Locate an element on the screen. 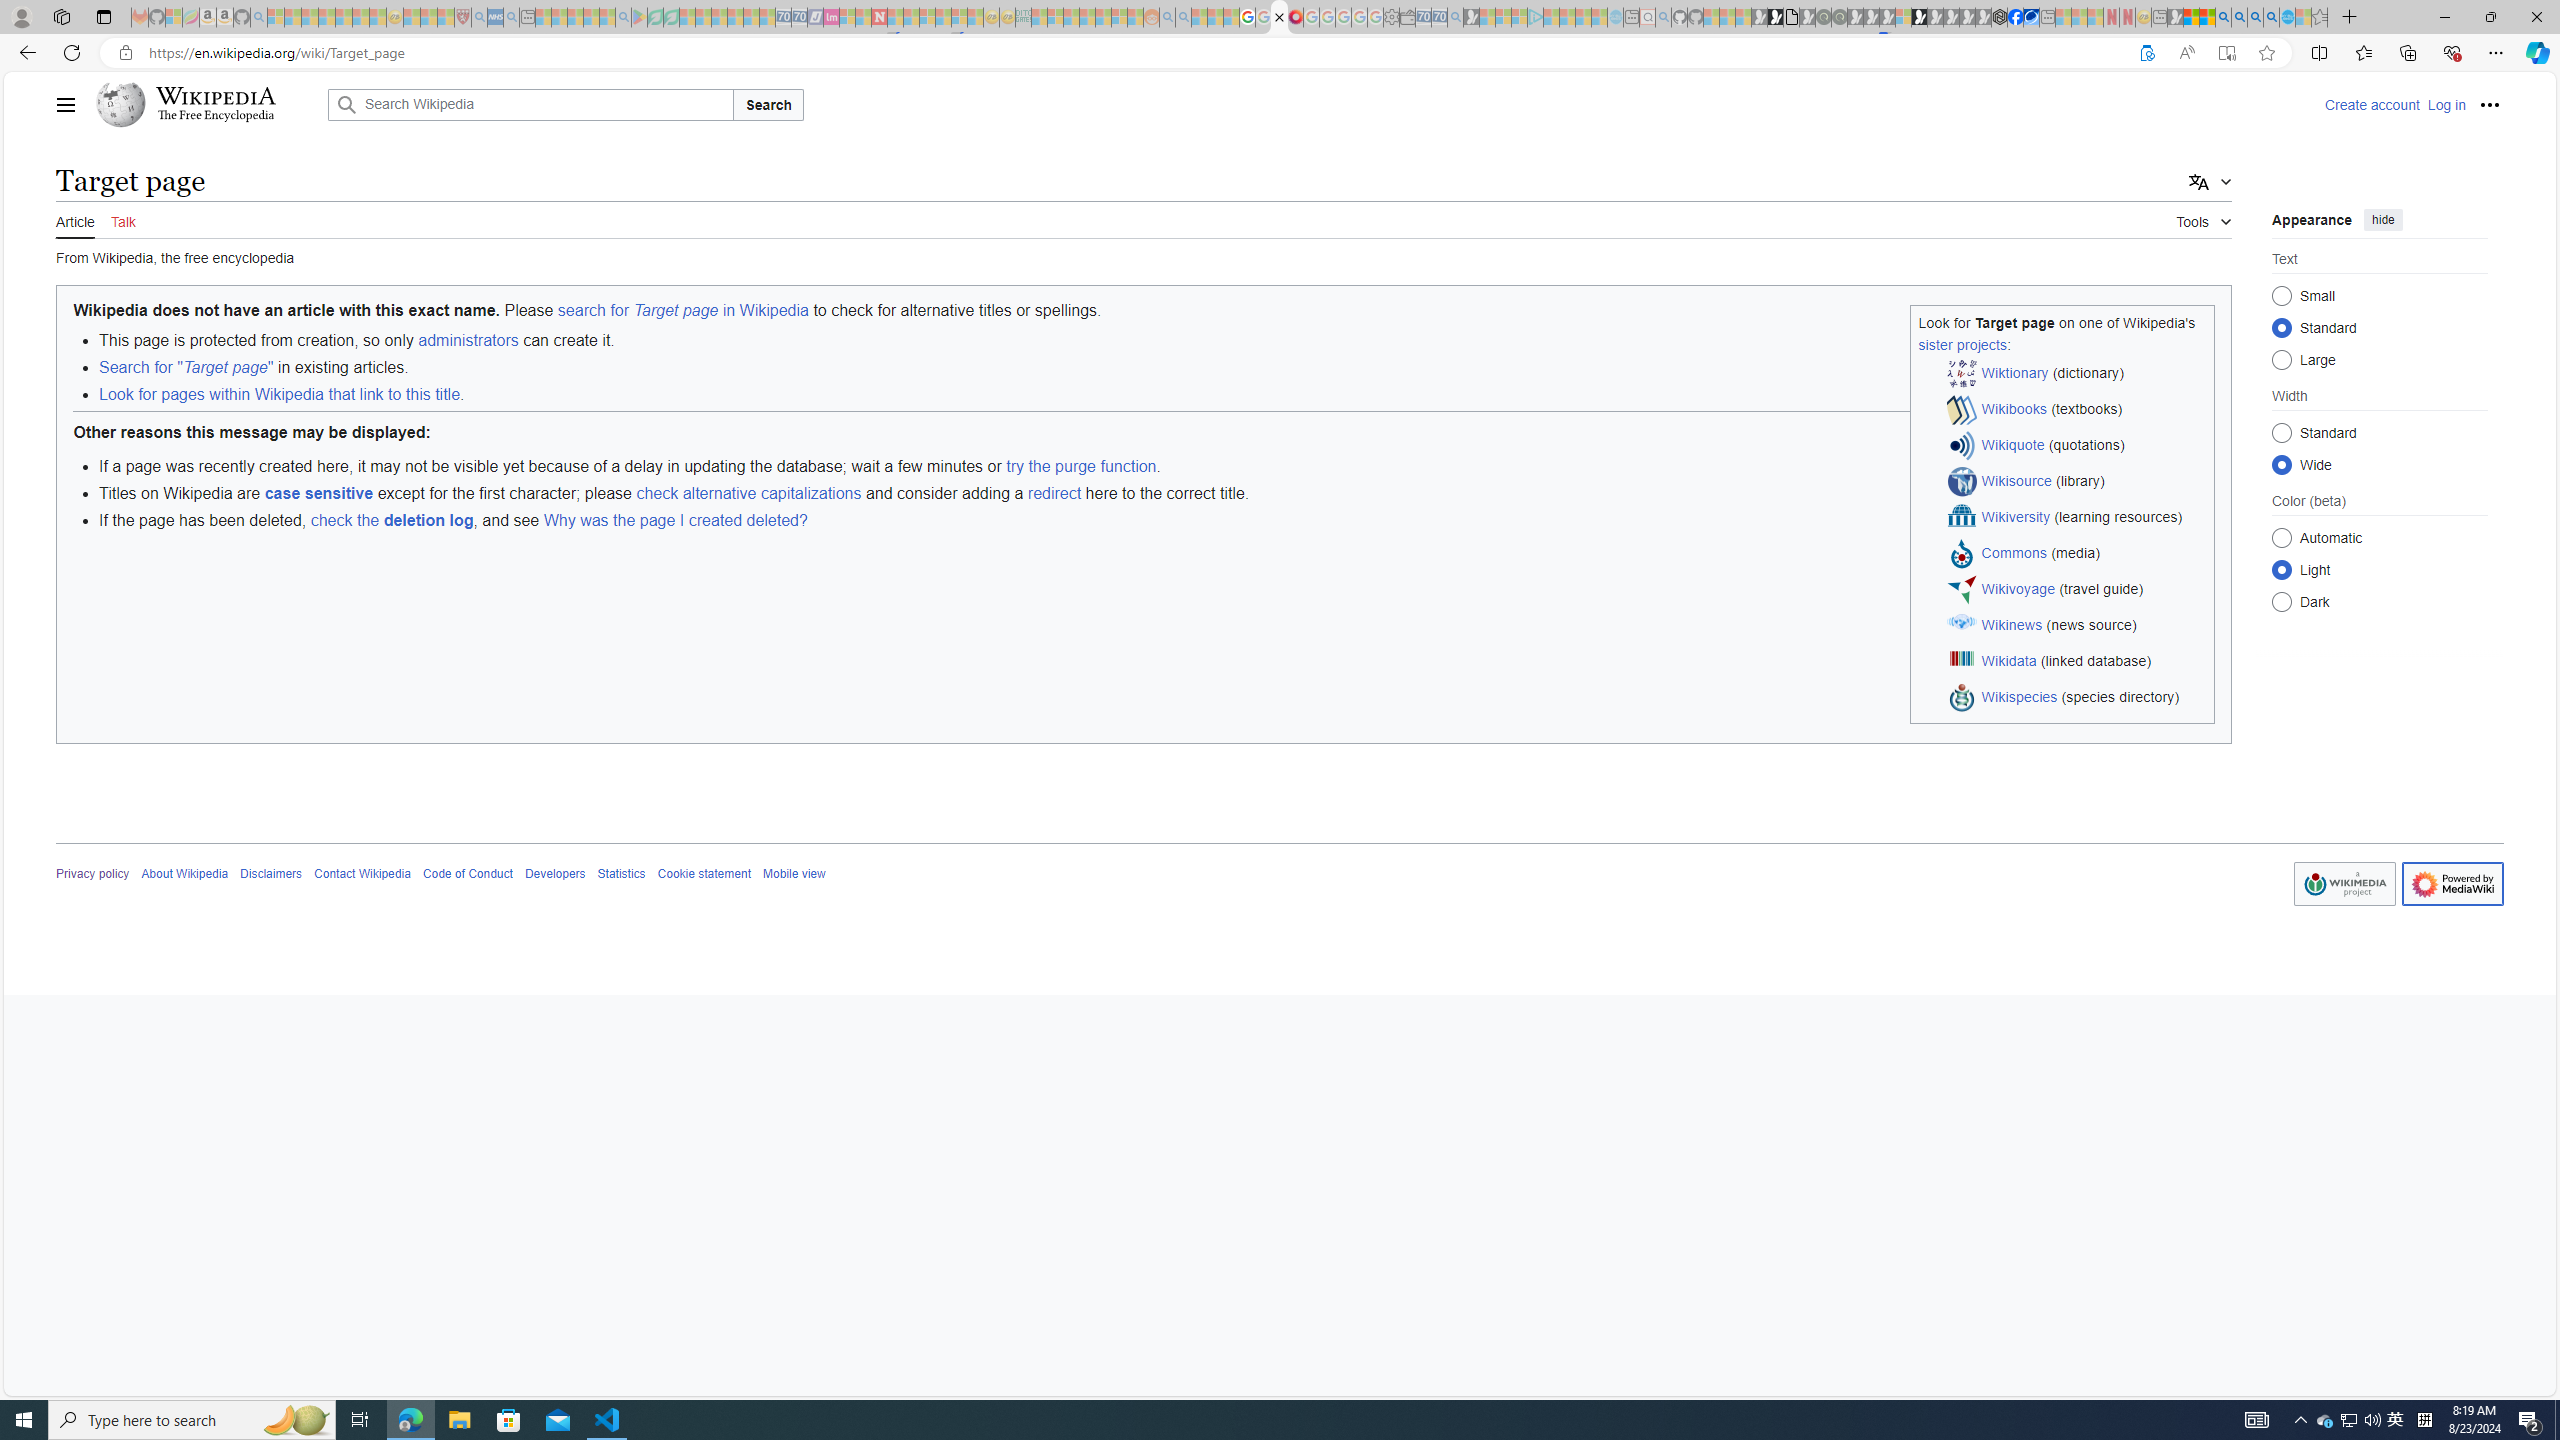 The width and height of the screenshot is (2560, 1440). Search for "Target page" in existing articles. is located at coordinates (1156, 368).